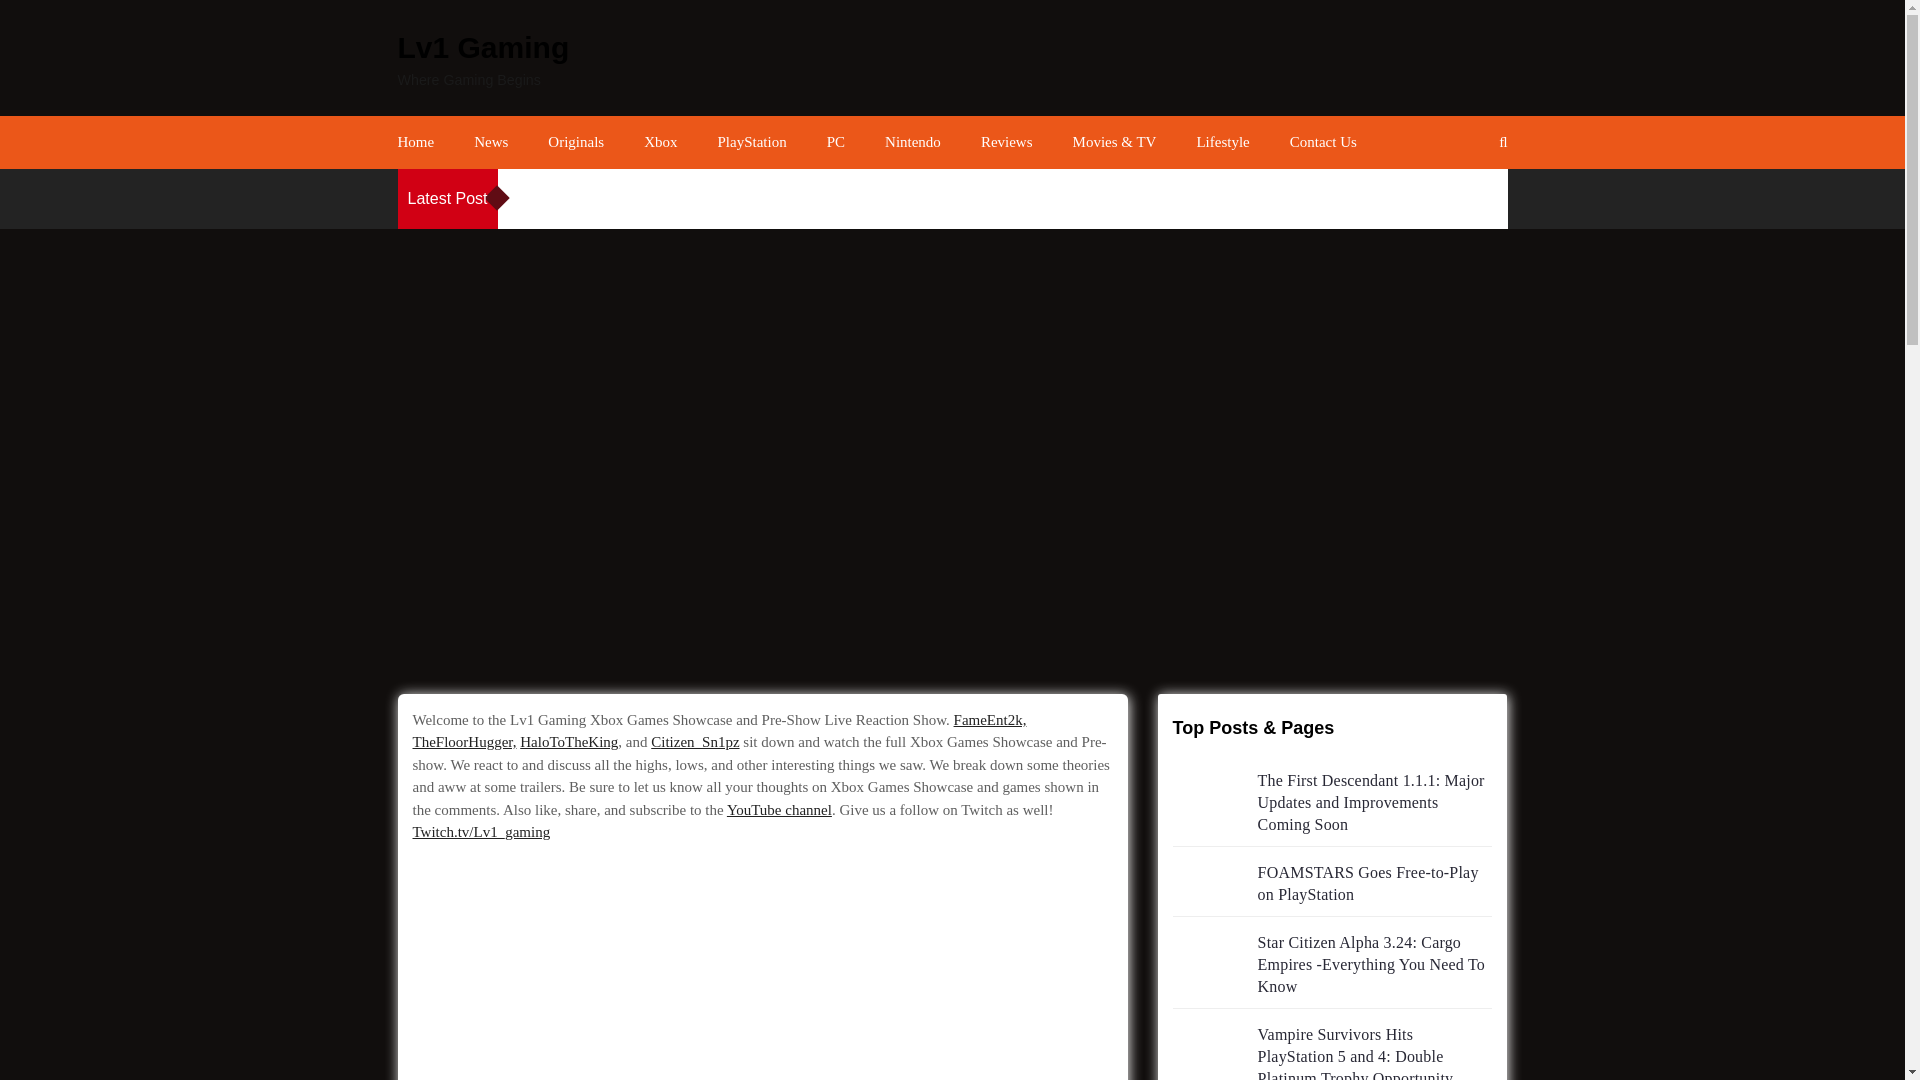 The image size is (1920, 1080). I want to click on News, so click(491, 142).